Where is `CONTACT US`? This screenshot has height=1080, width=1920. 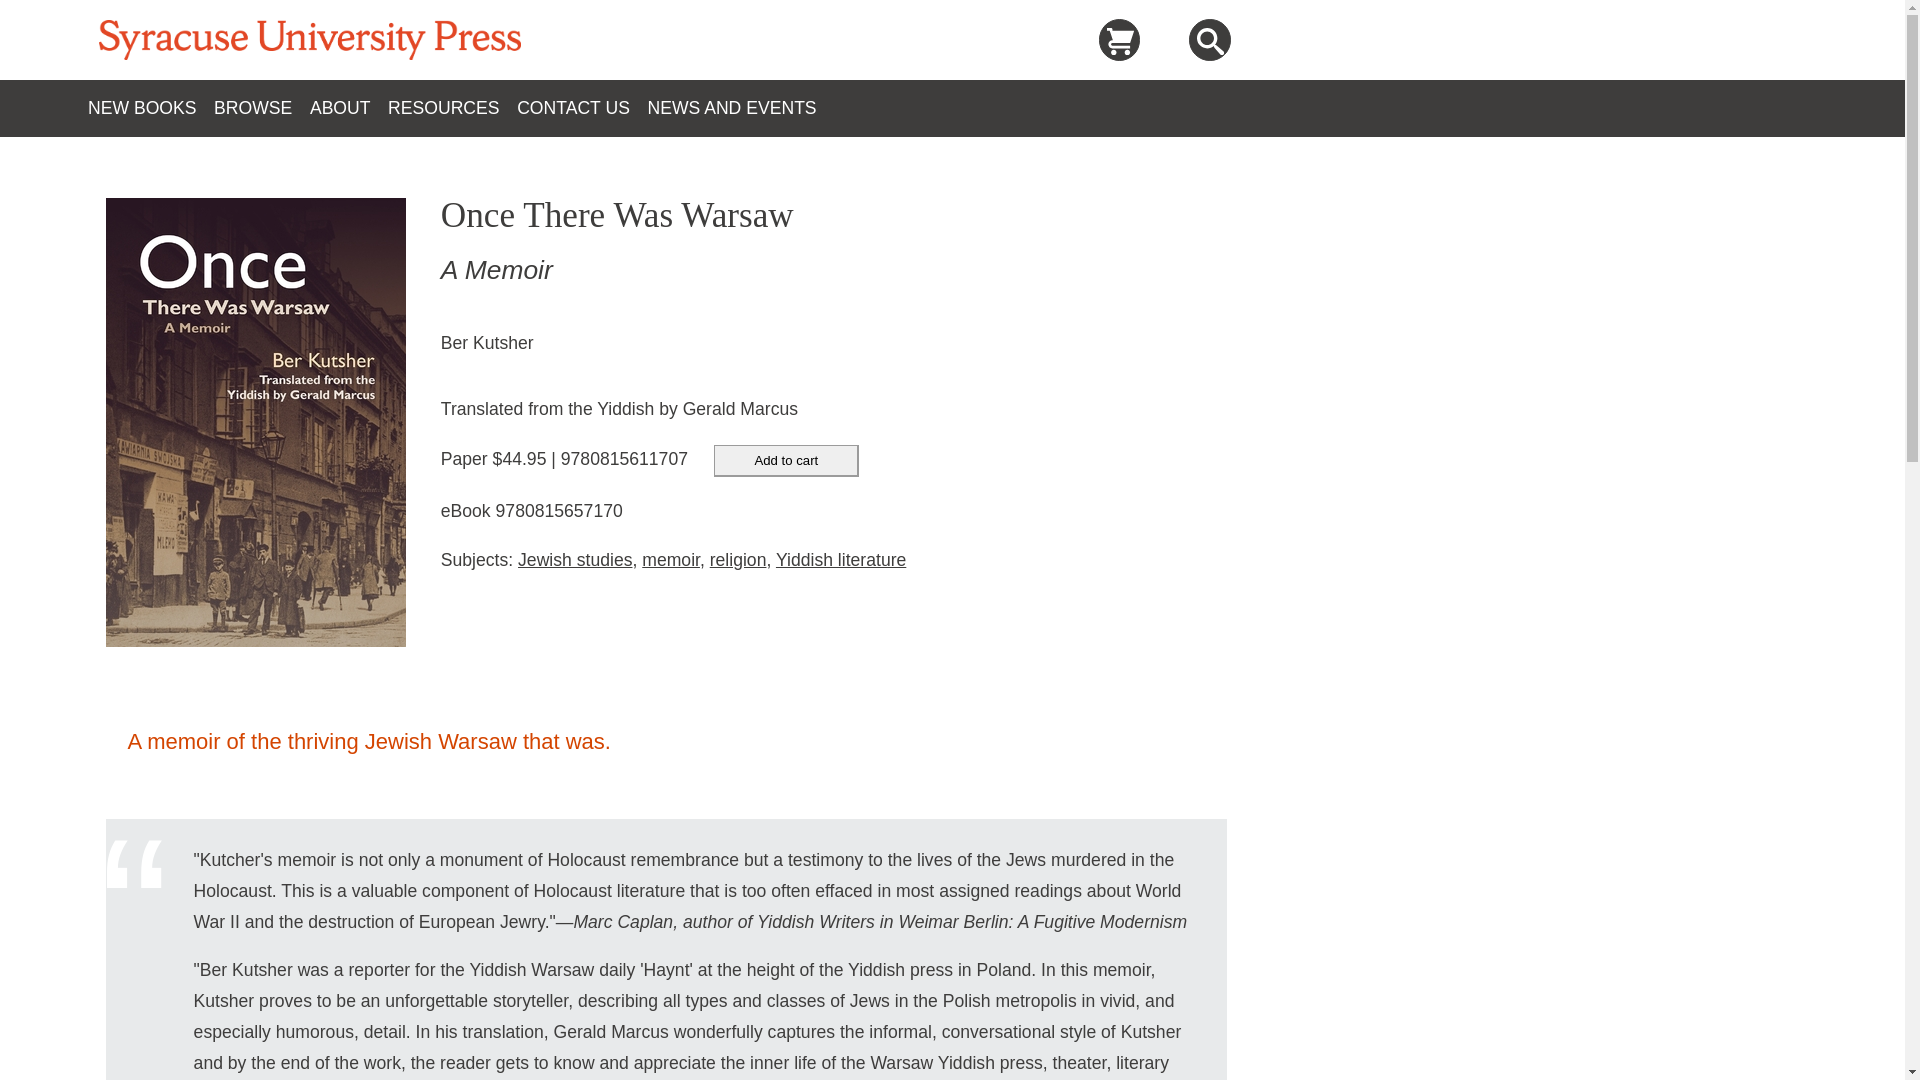 CONTACT US is located at coordinates (582, 108).